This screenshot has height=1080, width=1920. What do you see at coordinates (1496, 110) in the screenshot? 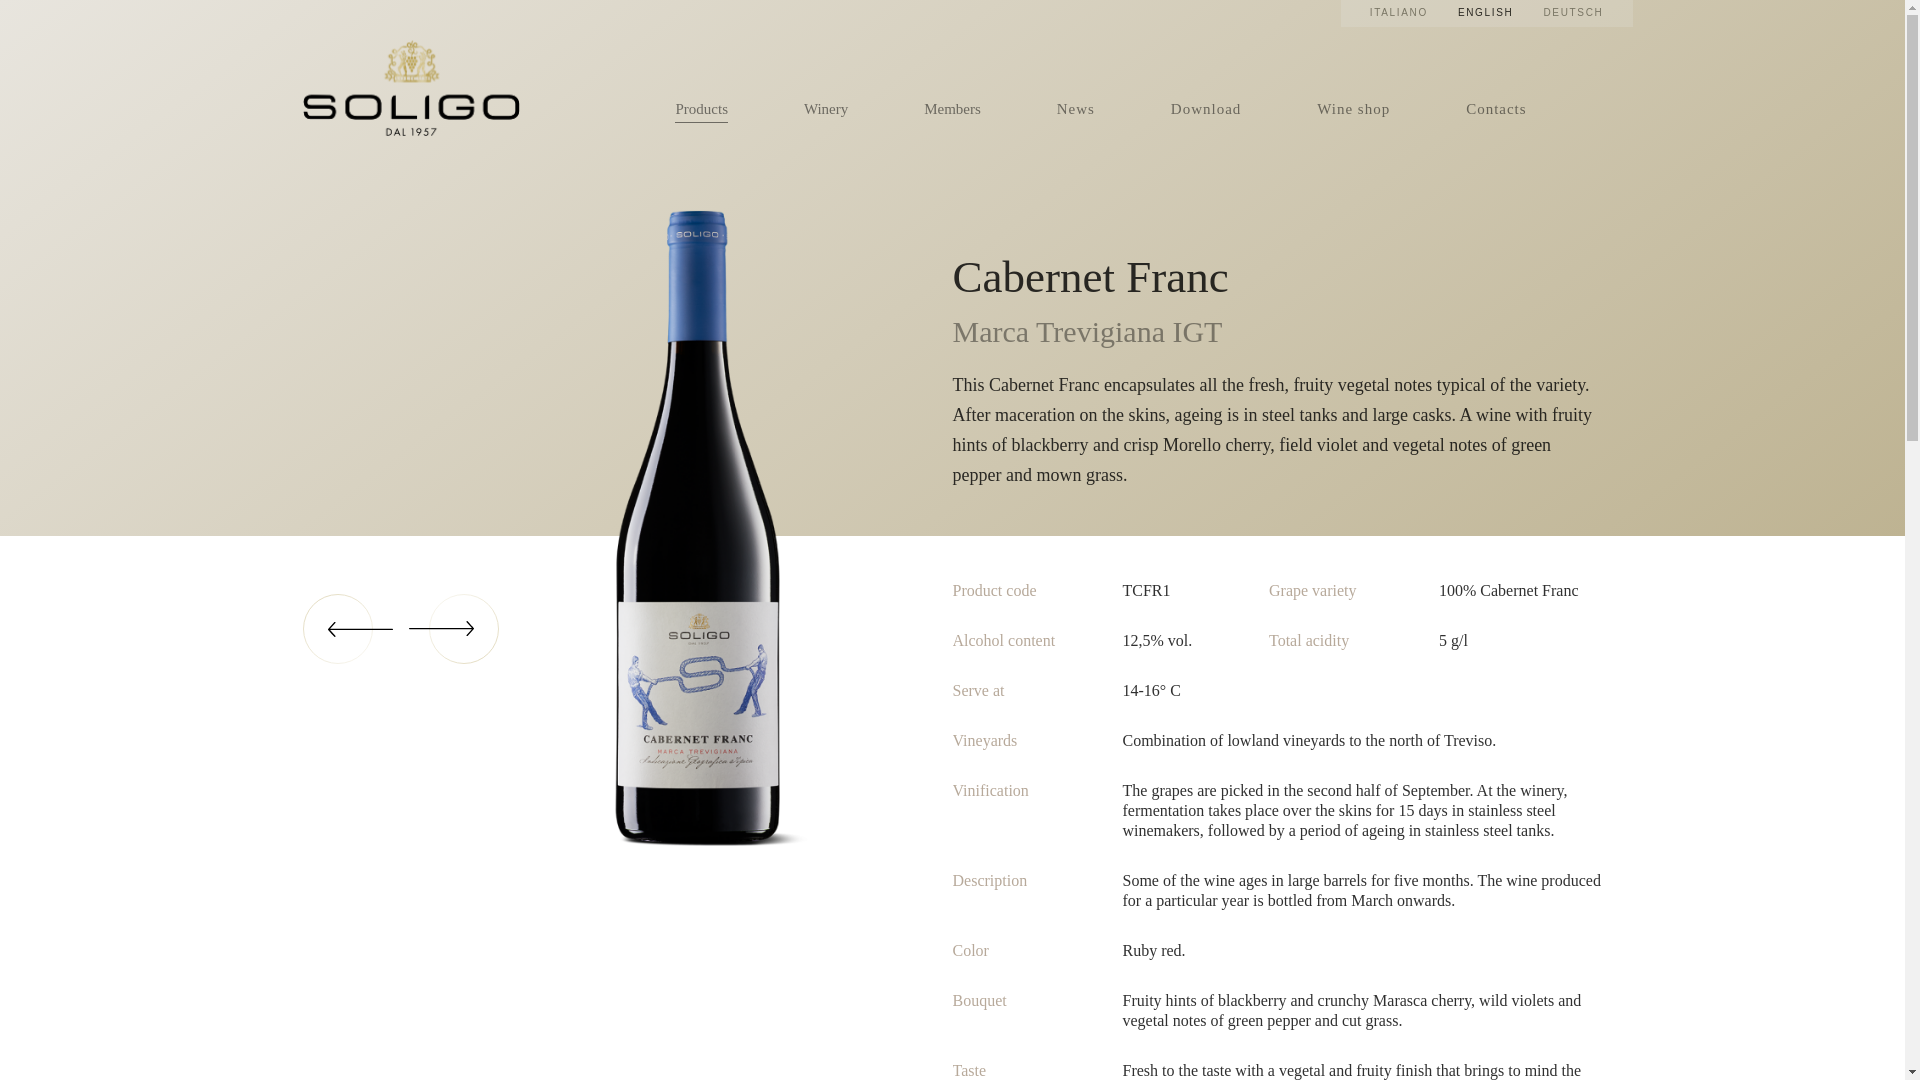
I see `Contacts` at bounding box center [1496, 110].